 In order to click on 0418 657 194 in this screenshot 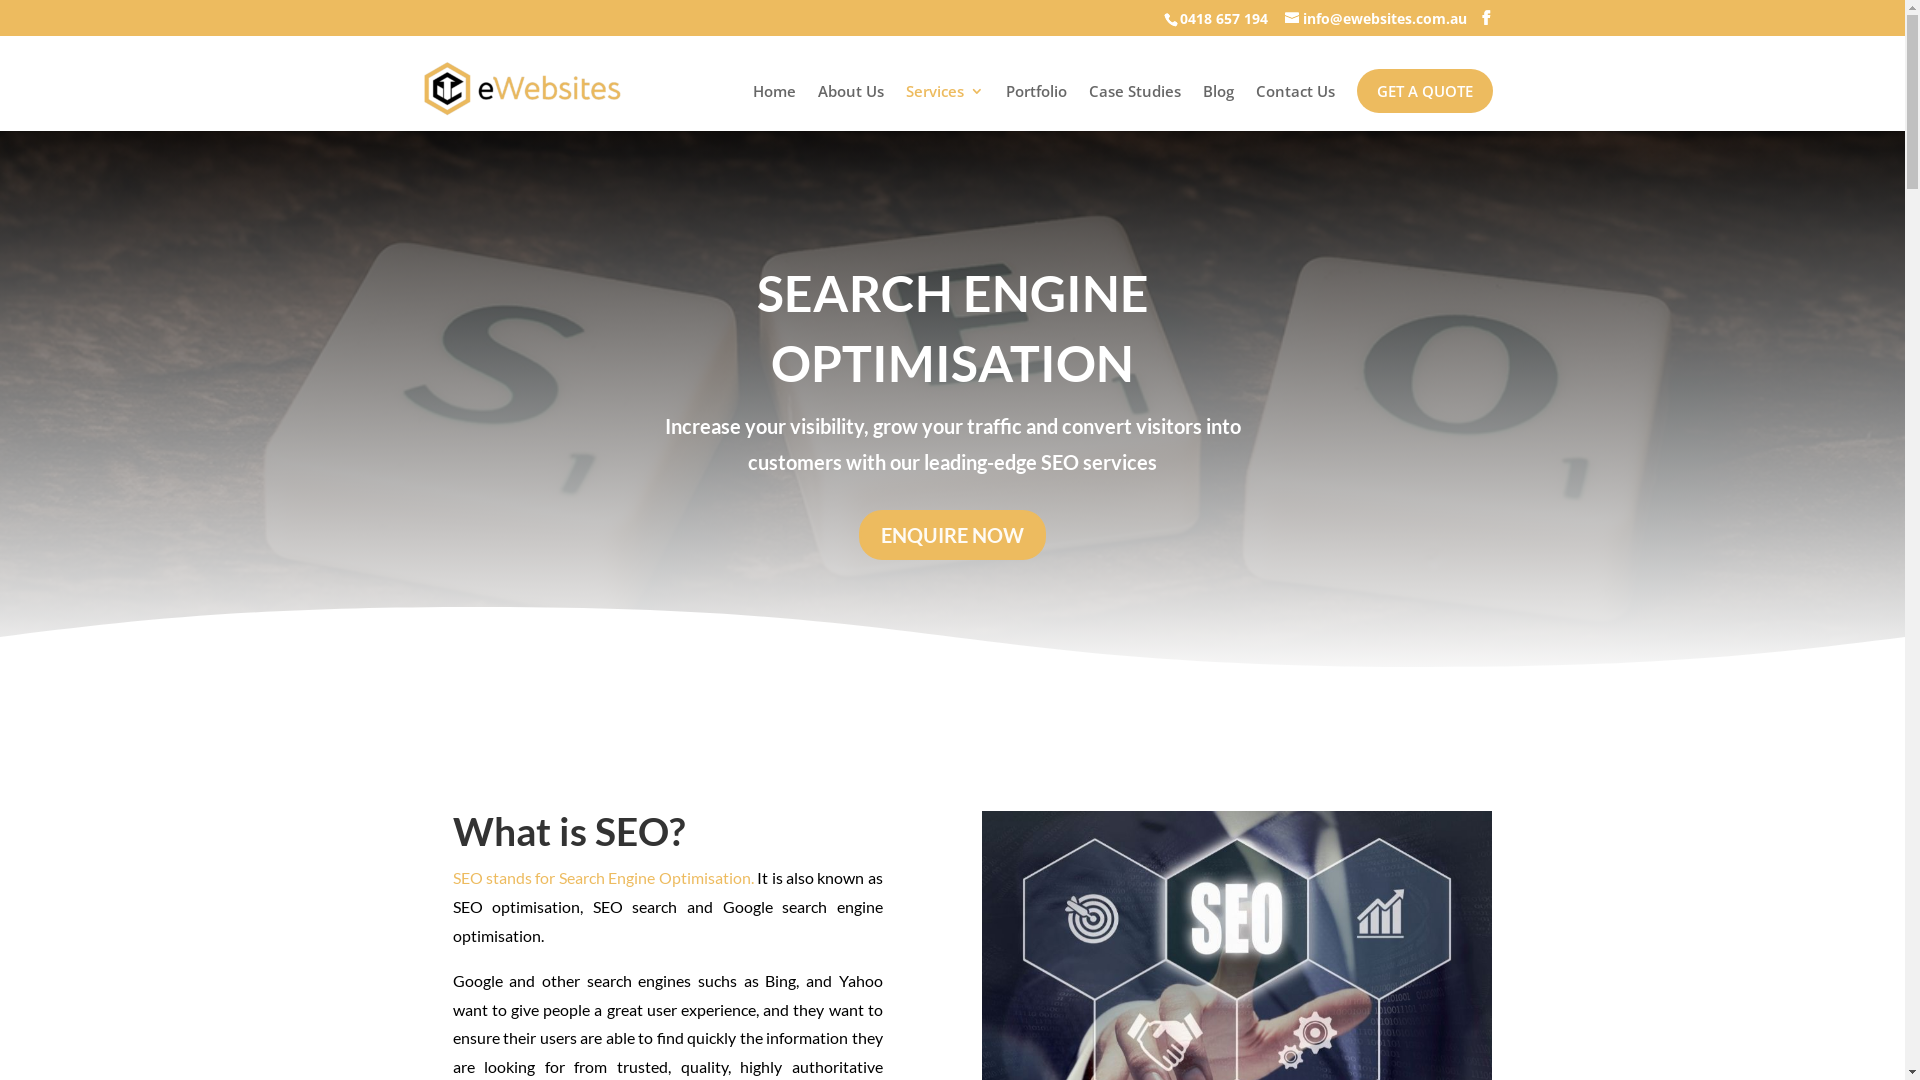, I will do `click(1224, 18)`.